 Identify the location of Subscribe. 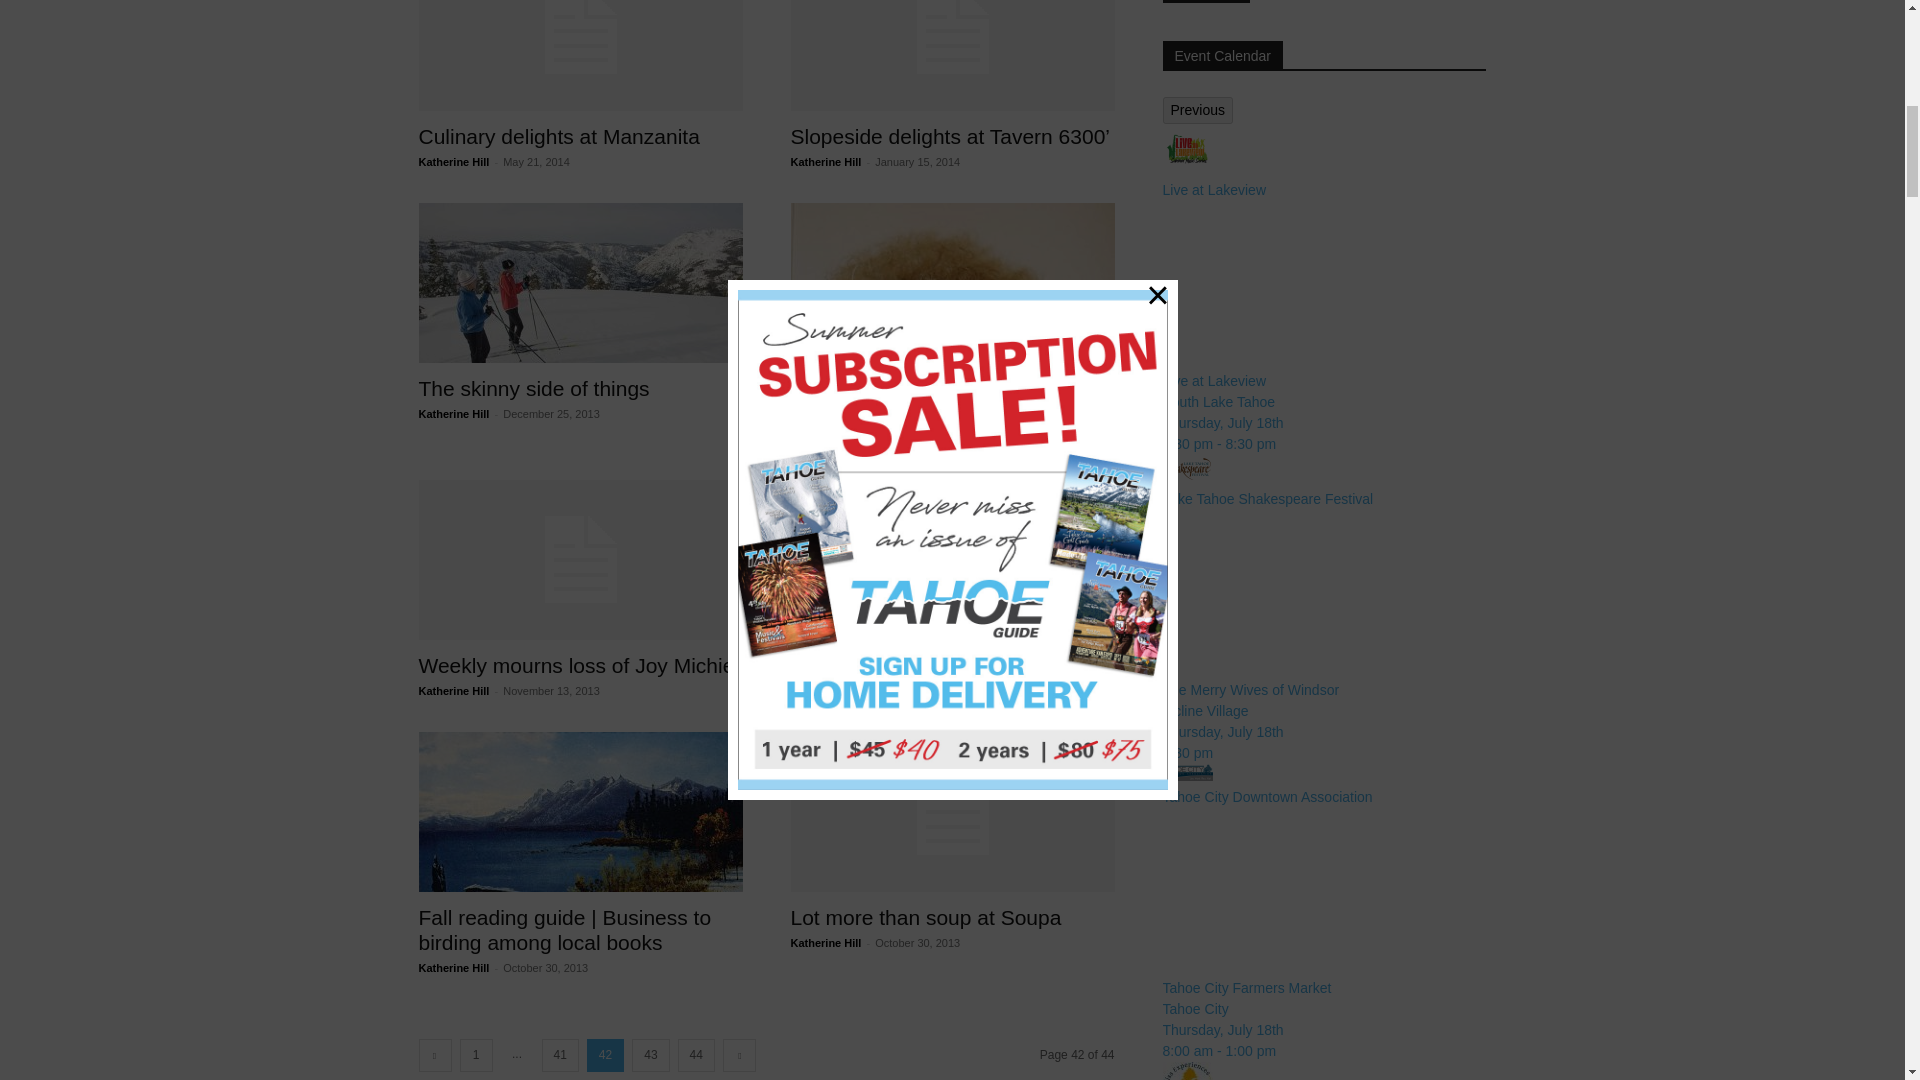
(1205, 2).